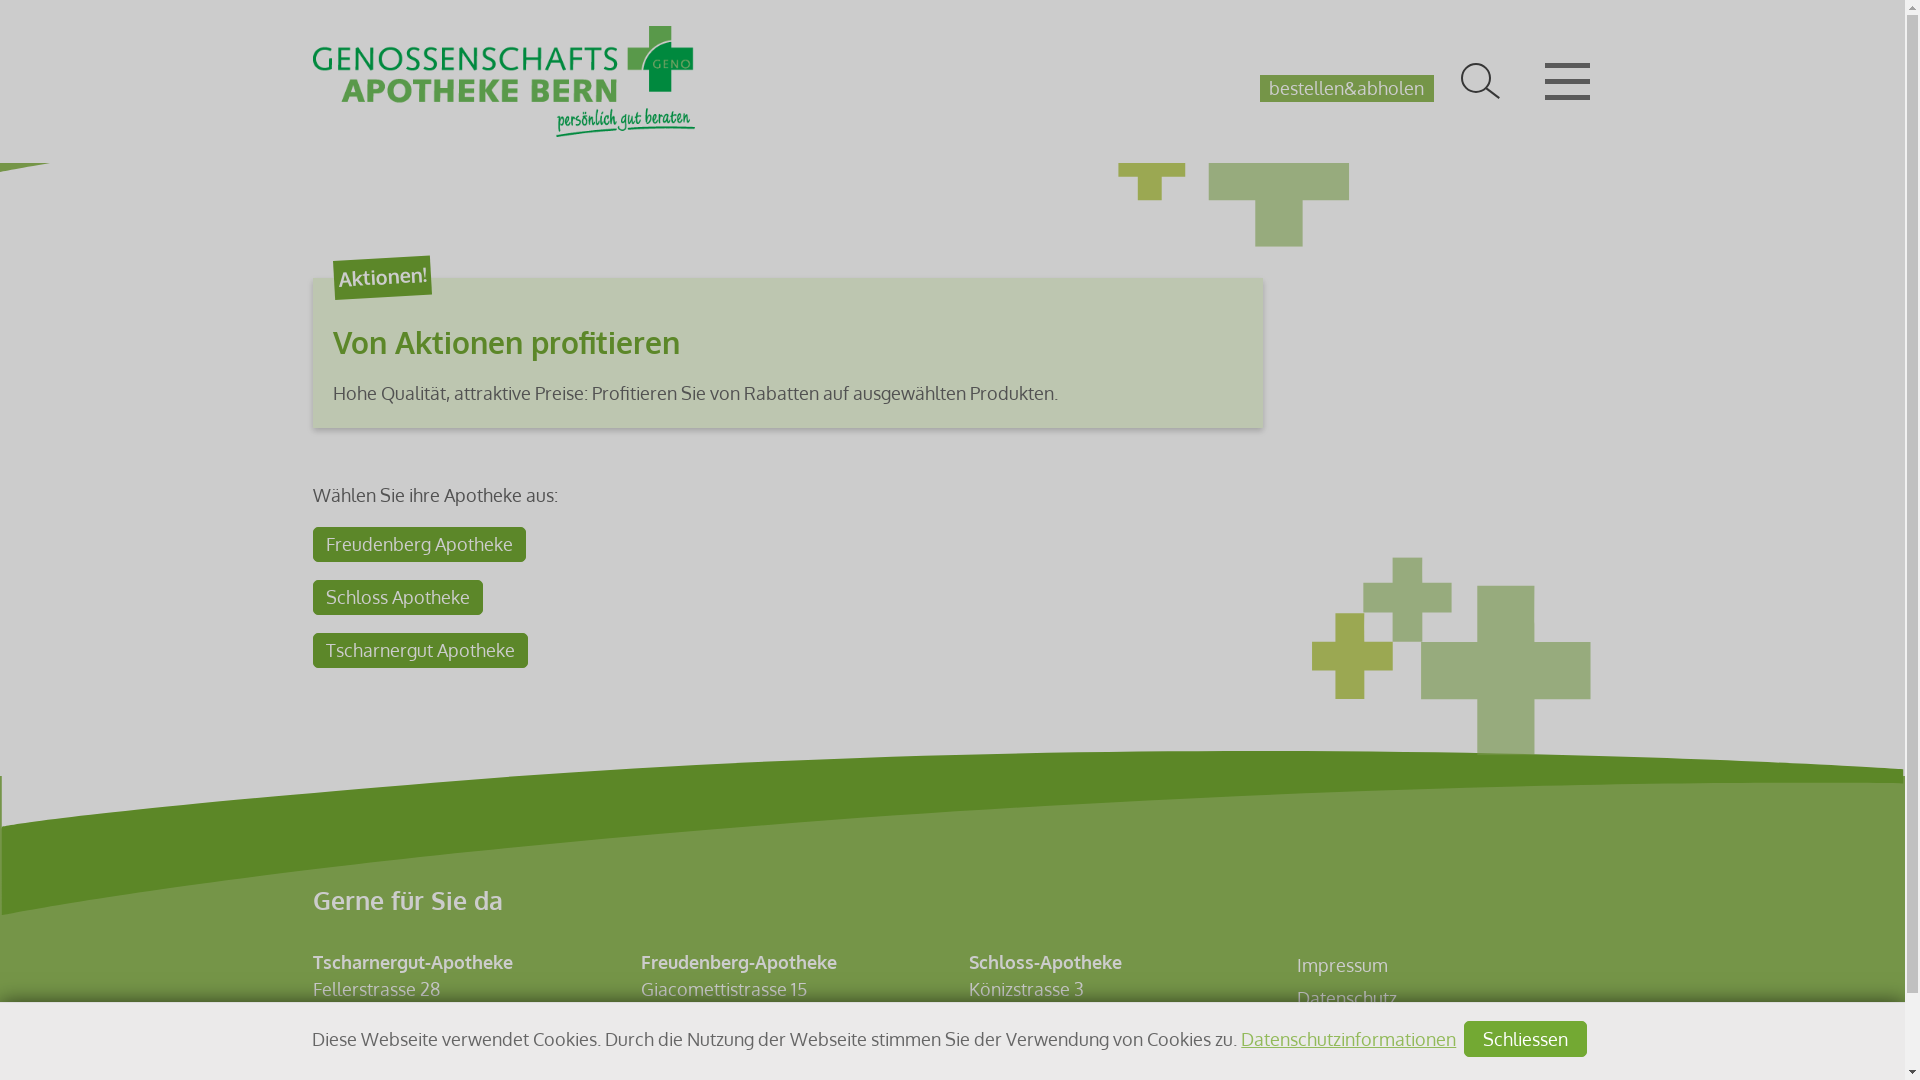  Describe the element at coordinates (1448, 86) in the screenshot. I see `Tscharnergut-Apotheke` at that location.